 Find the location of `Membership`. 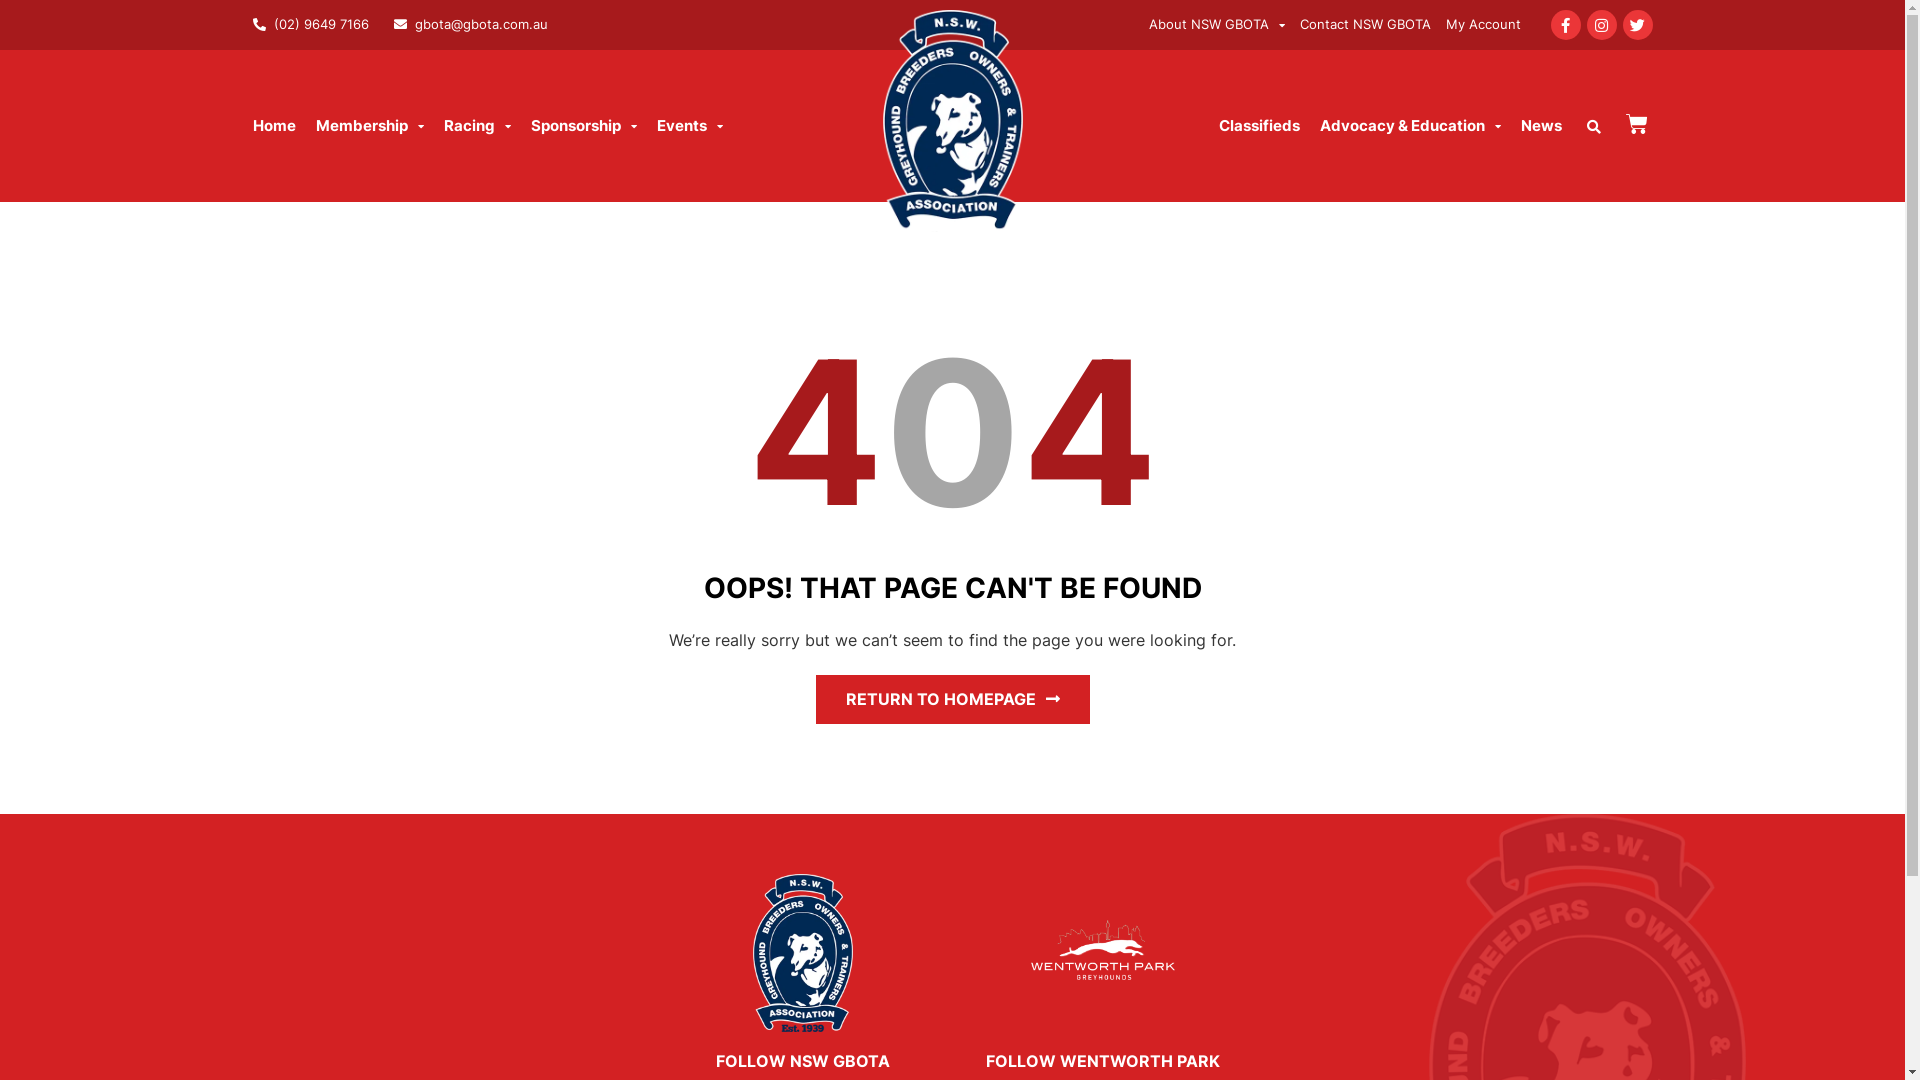

Membership is located at coordinates (370, 126).